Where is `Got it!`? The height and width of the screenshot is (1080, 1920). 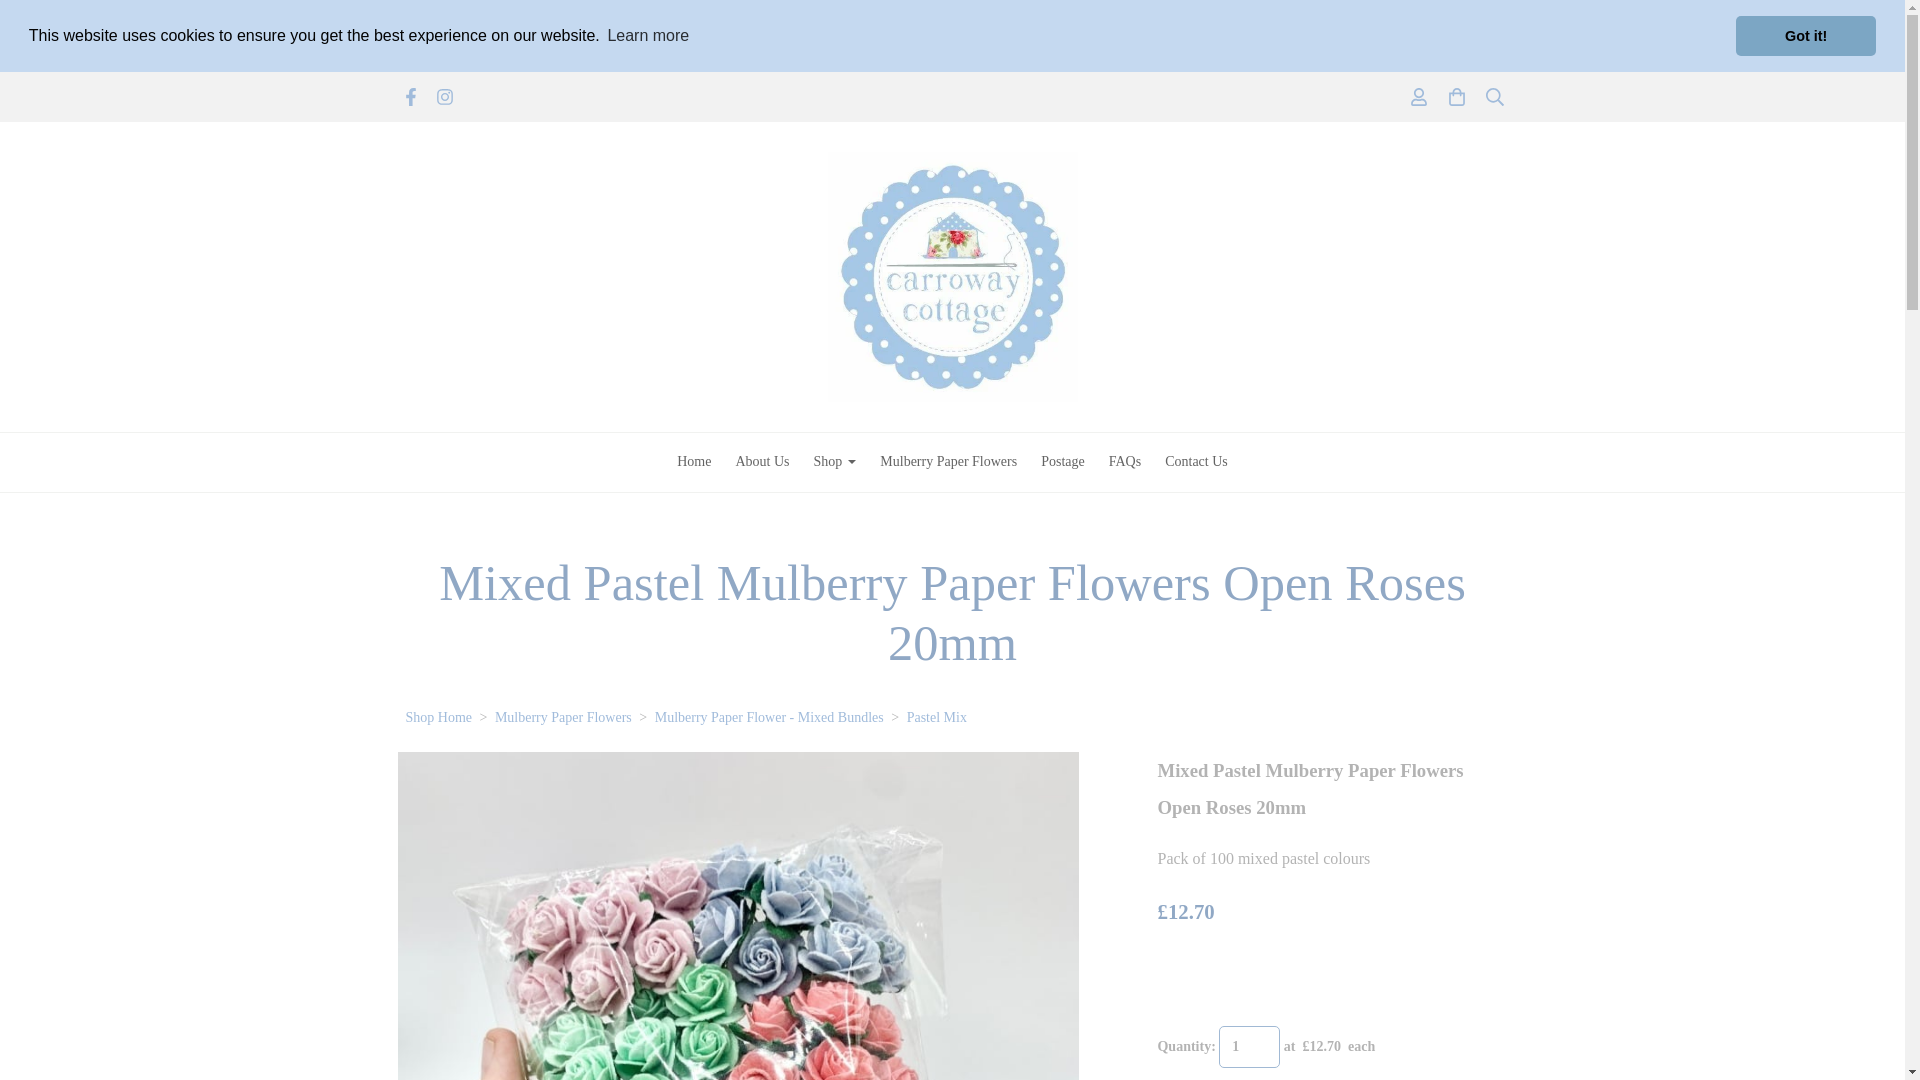 Got it! is located at coordinates (1805, 36).